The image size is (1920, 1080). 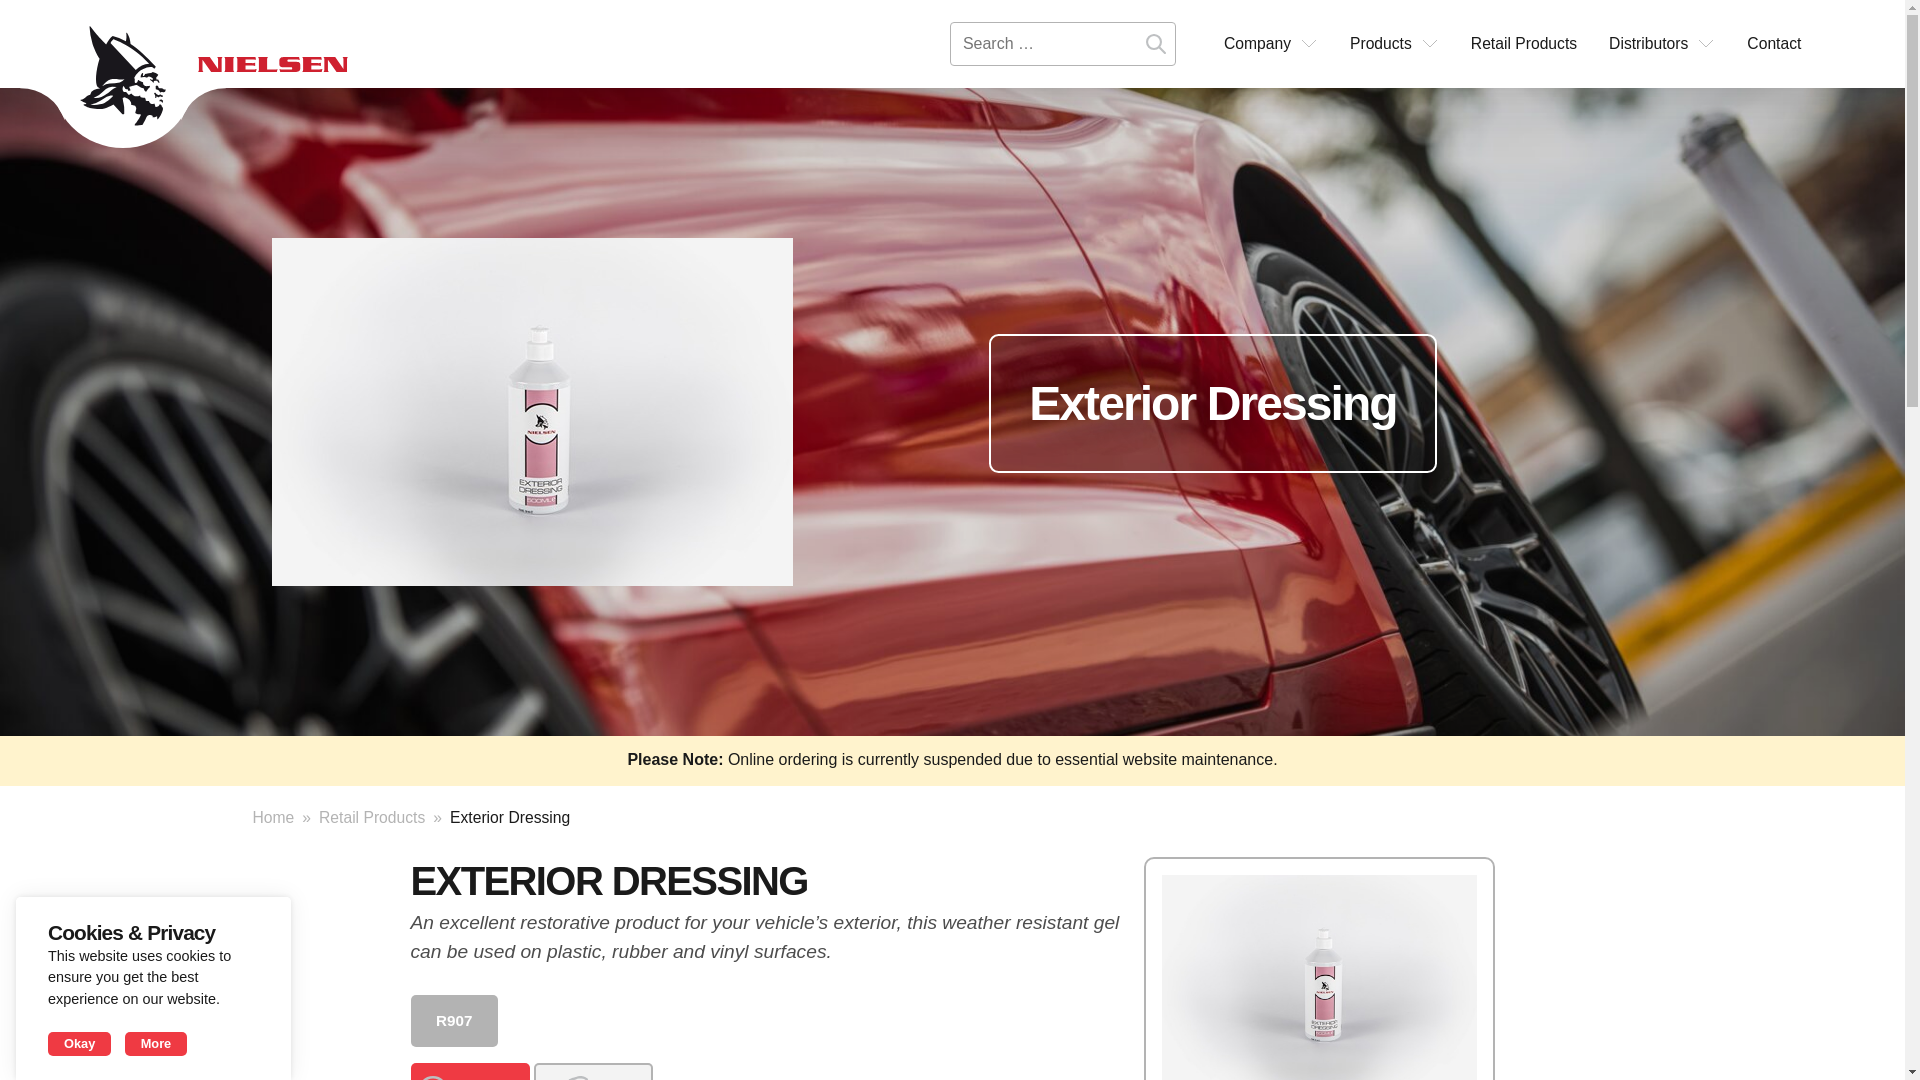 I want to click on Company, so click(x=1270, y=44).